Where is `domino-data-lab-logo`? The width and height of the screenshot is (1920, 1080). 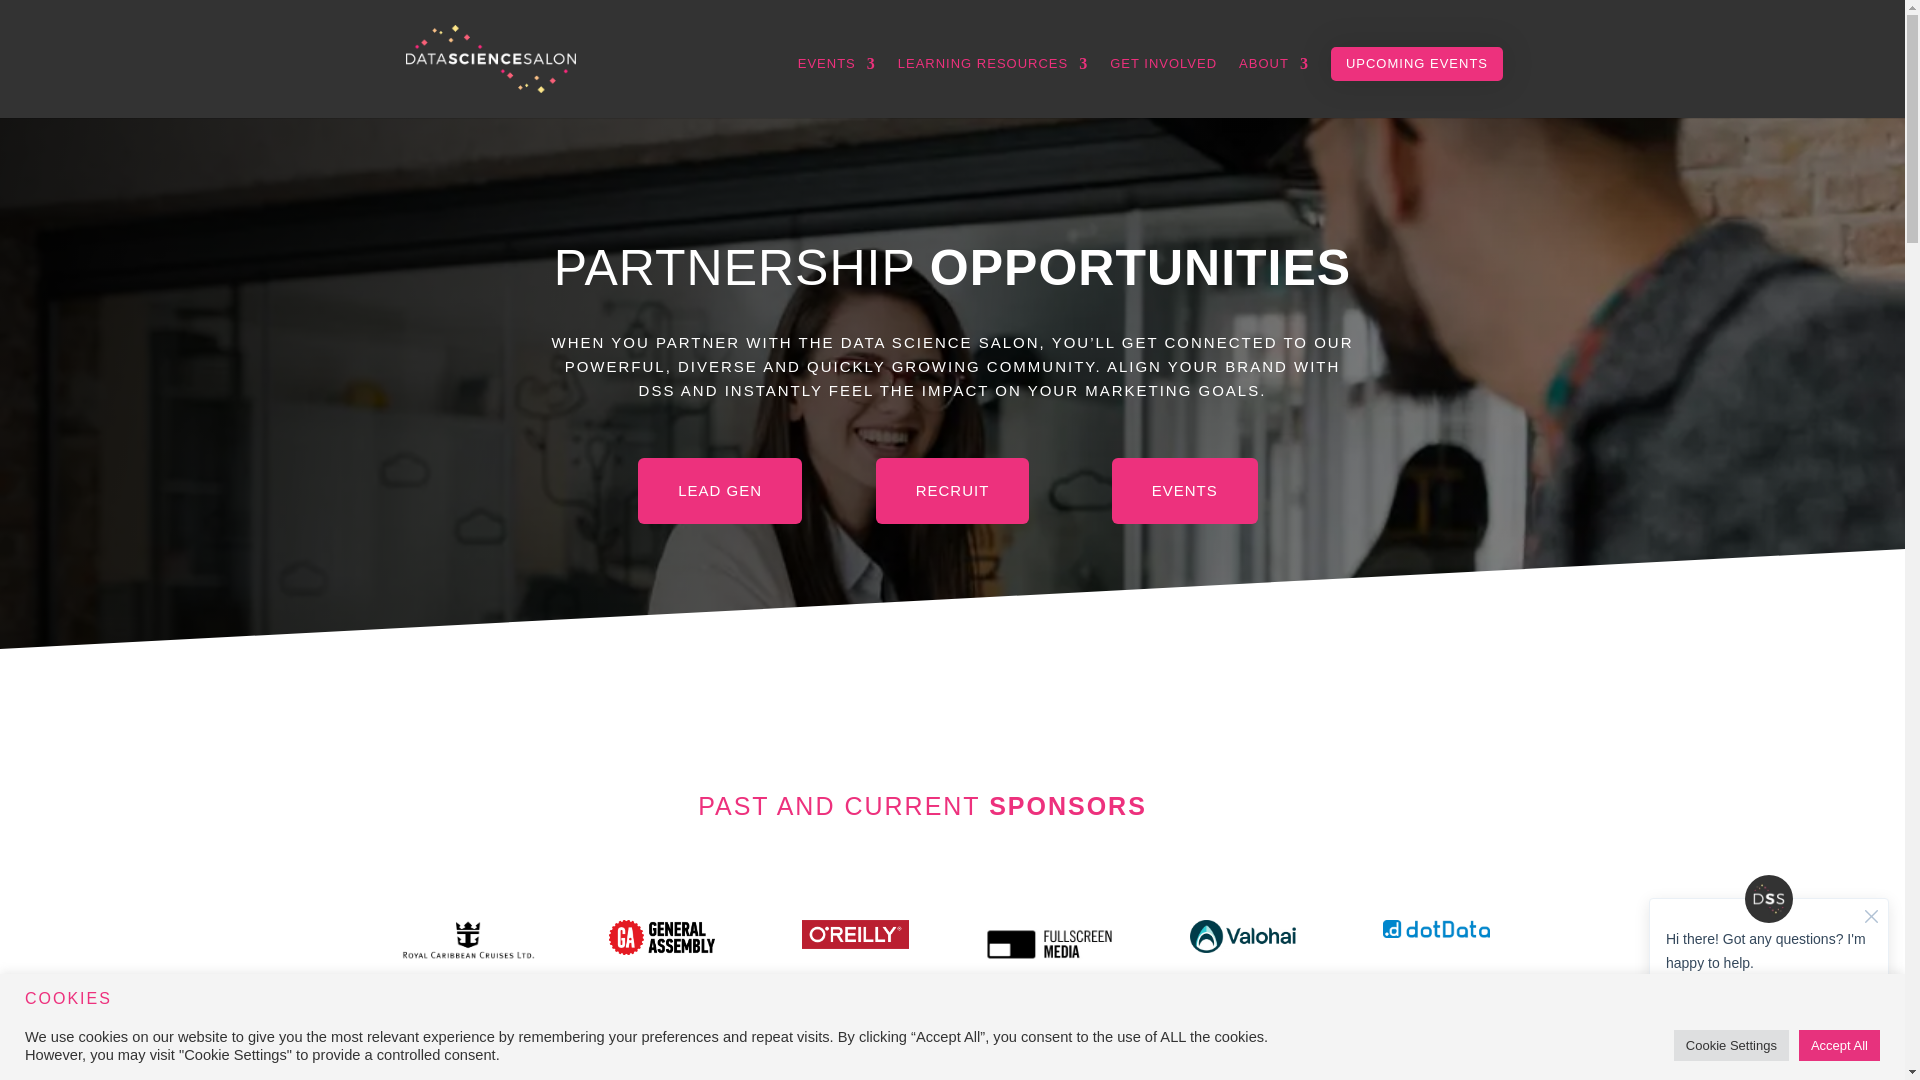 domino-data-lab-logo is located at coordinates (1049, 1046).